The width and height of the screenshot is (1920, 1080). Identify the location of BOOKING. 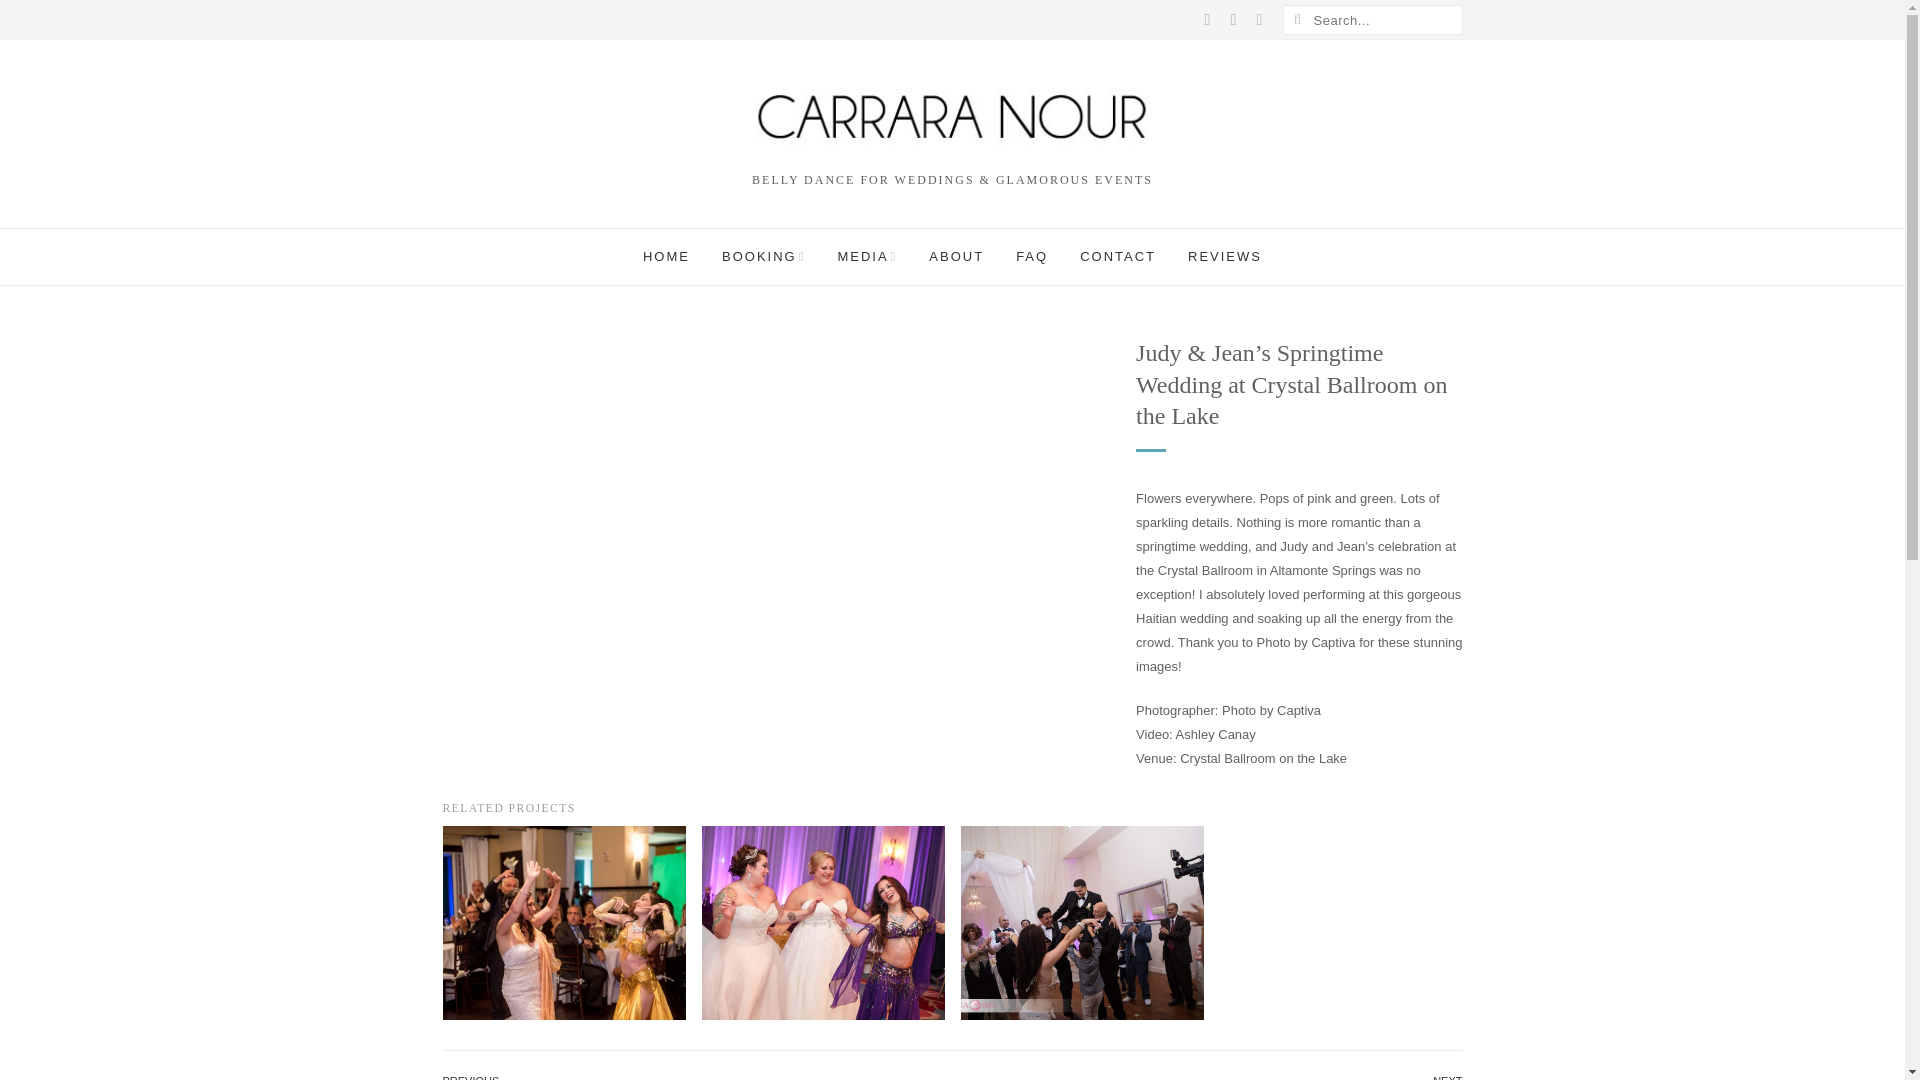
(764, 256).